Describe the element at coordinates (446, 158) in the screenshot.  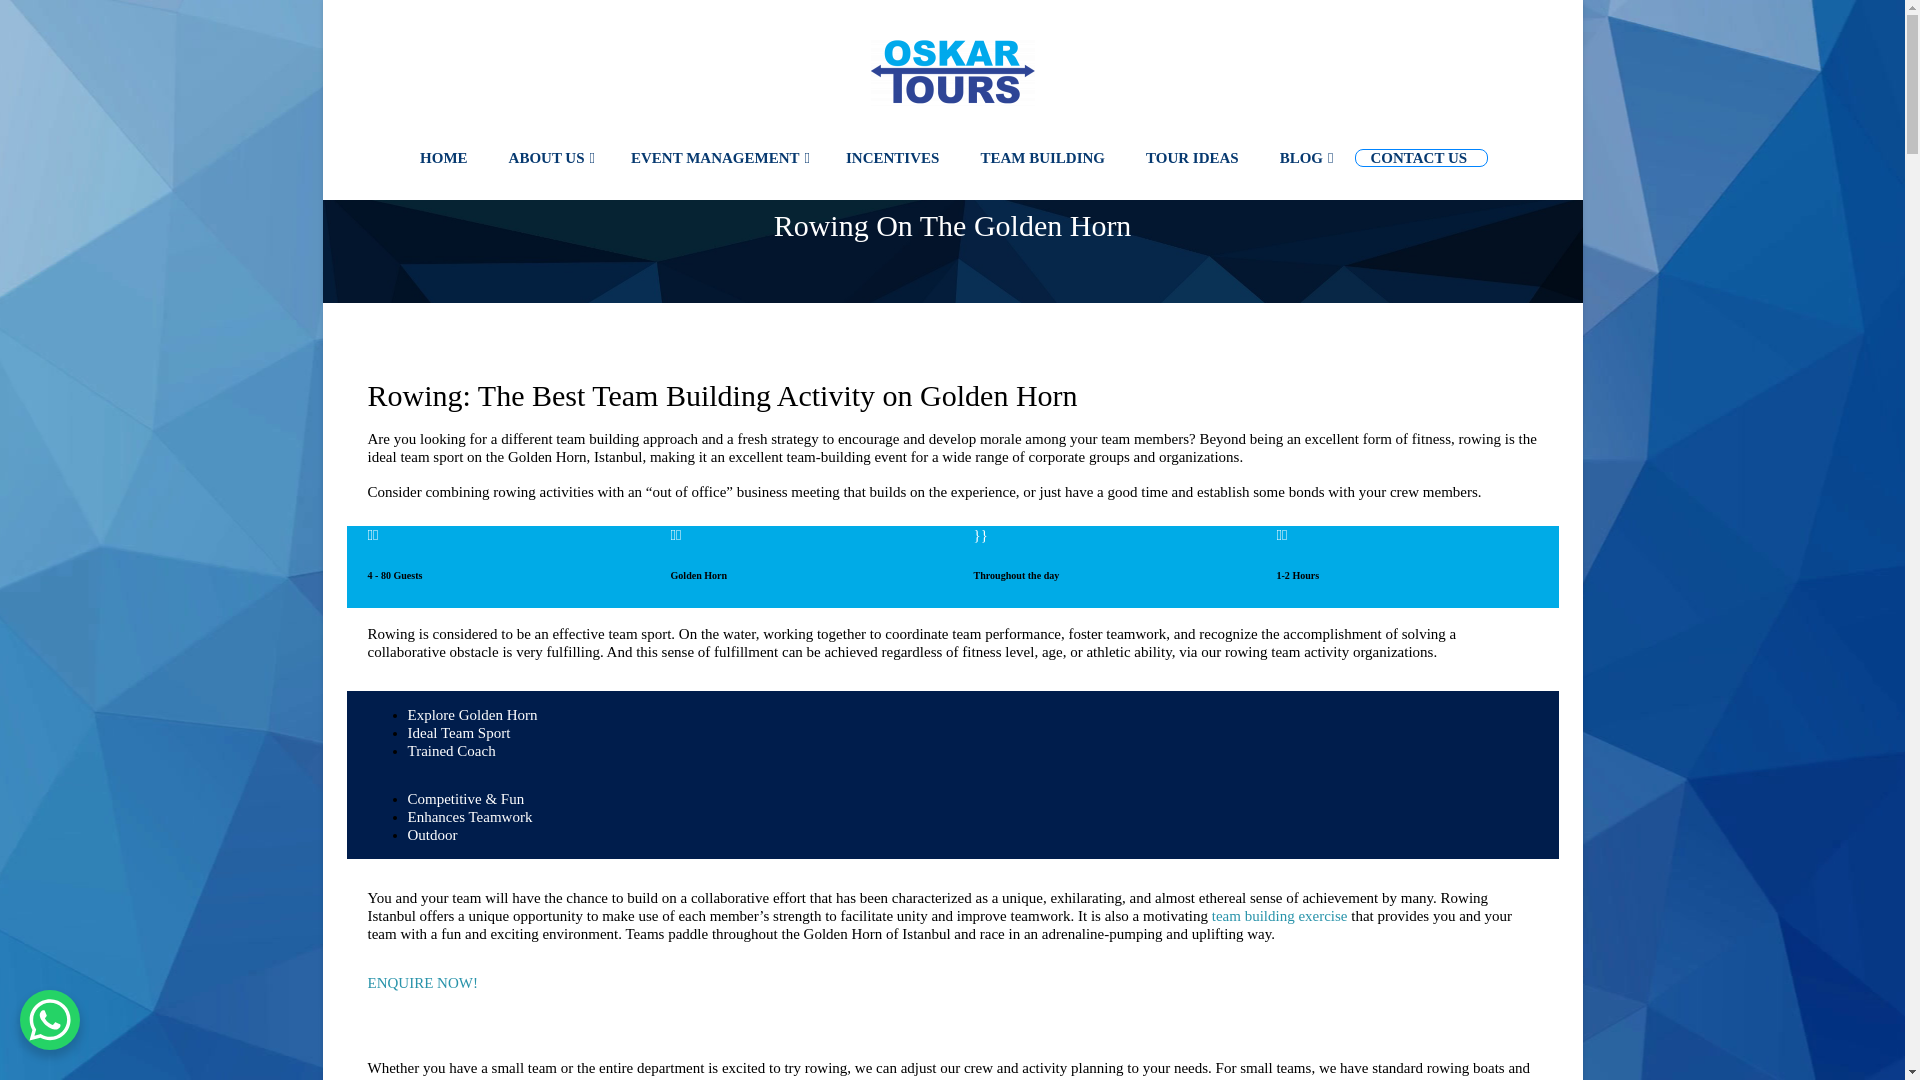
I see `HOME` at that location.